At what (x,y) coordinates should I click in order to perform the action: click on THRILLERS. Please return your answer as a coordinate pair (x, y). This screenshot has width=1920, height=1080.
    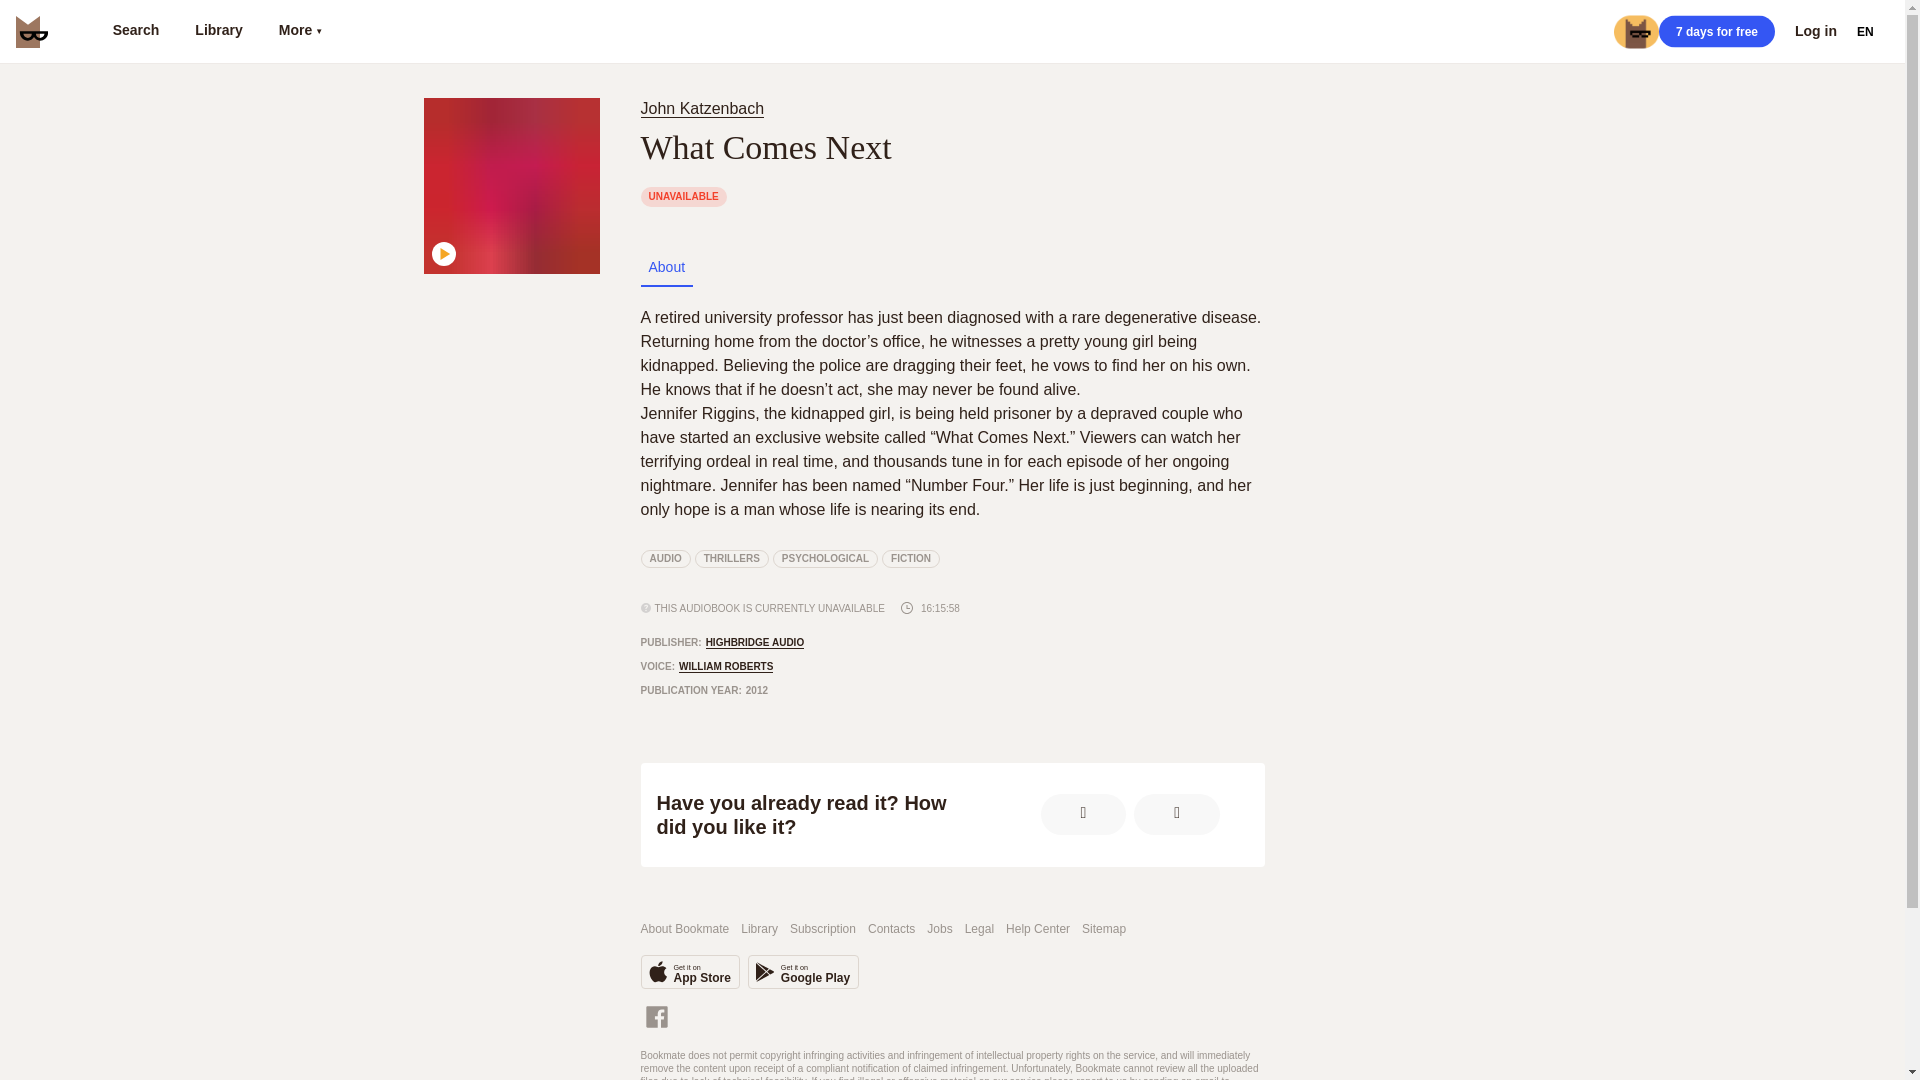
    Looking at the image, I should click on (732, 558).